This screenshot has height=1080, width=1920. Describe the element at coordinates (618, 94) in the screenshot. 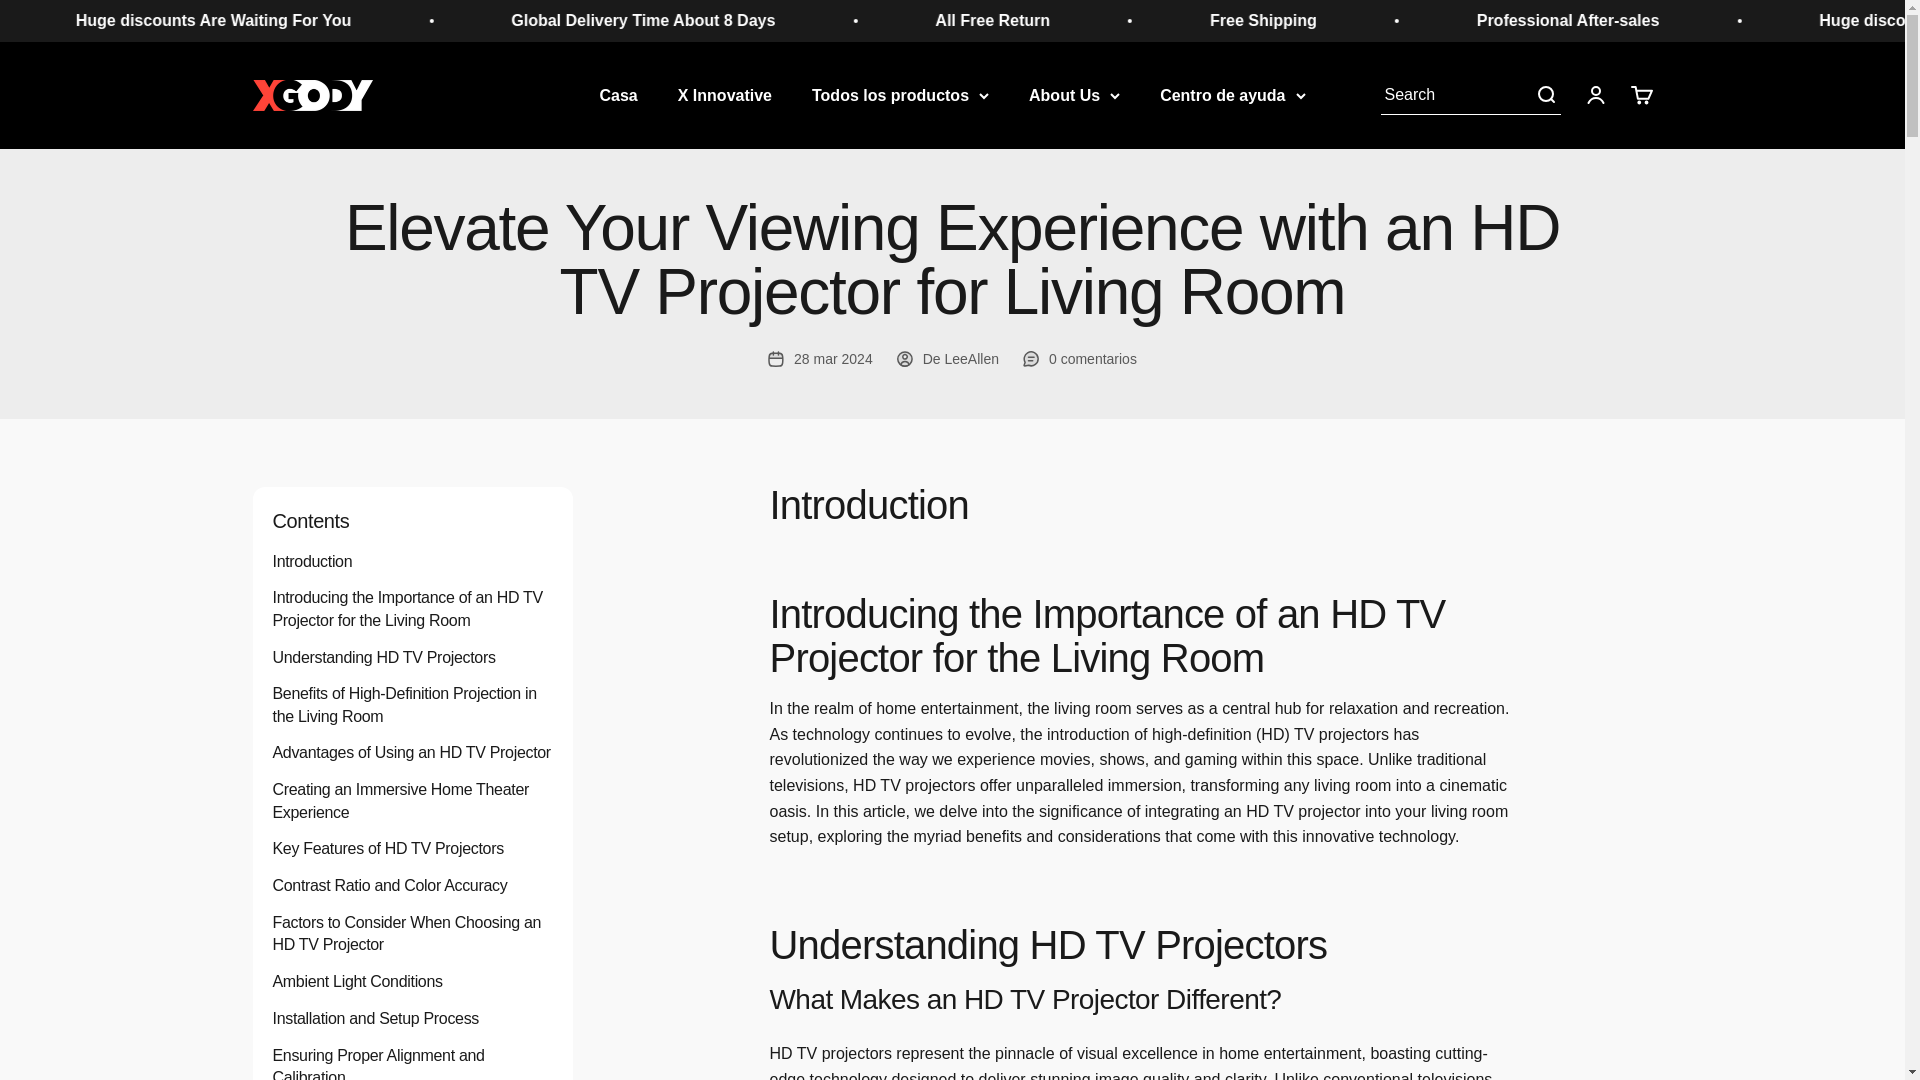

I see `Casa` at that location.